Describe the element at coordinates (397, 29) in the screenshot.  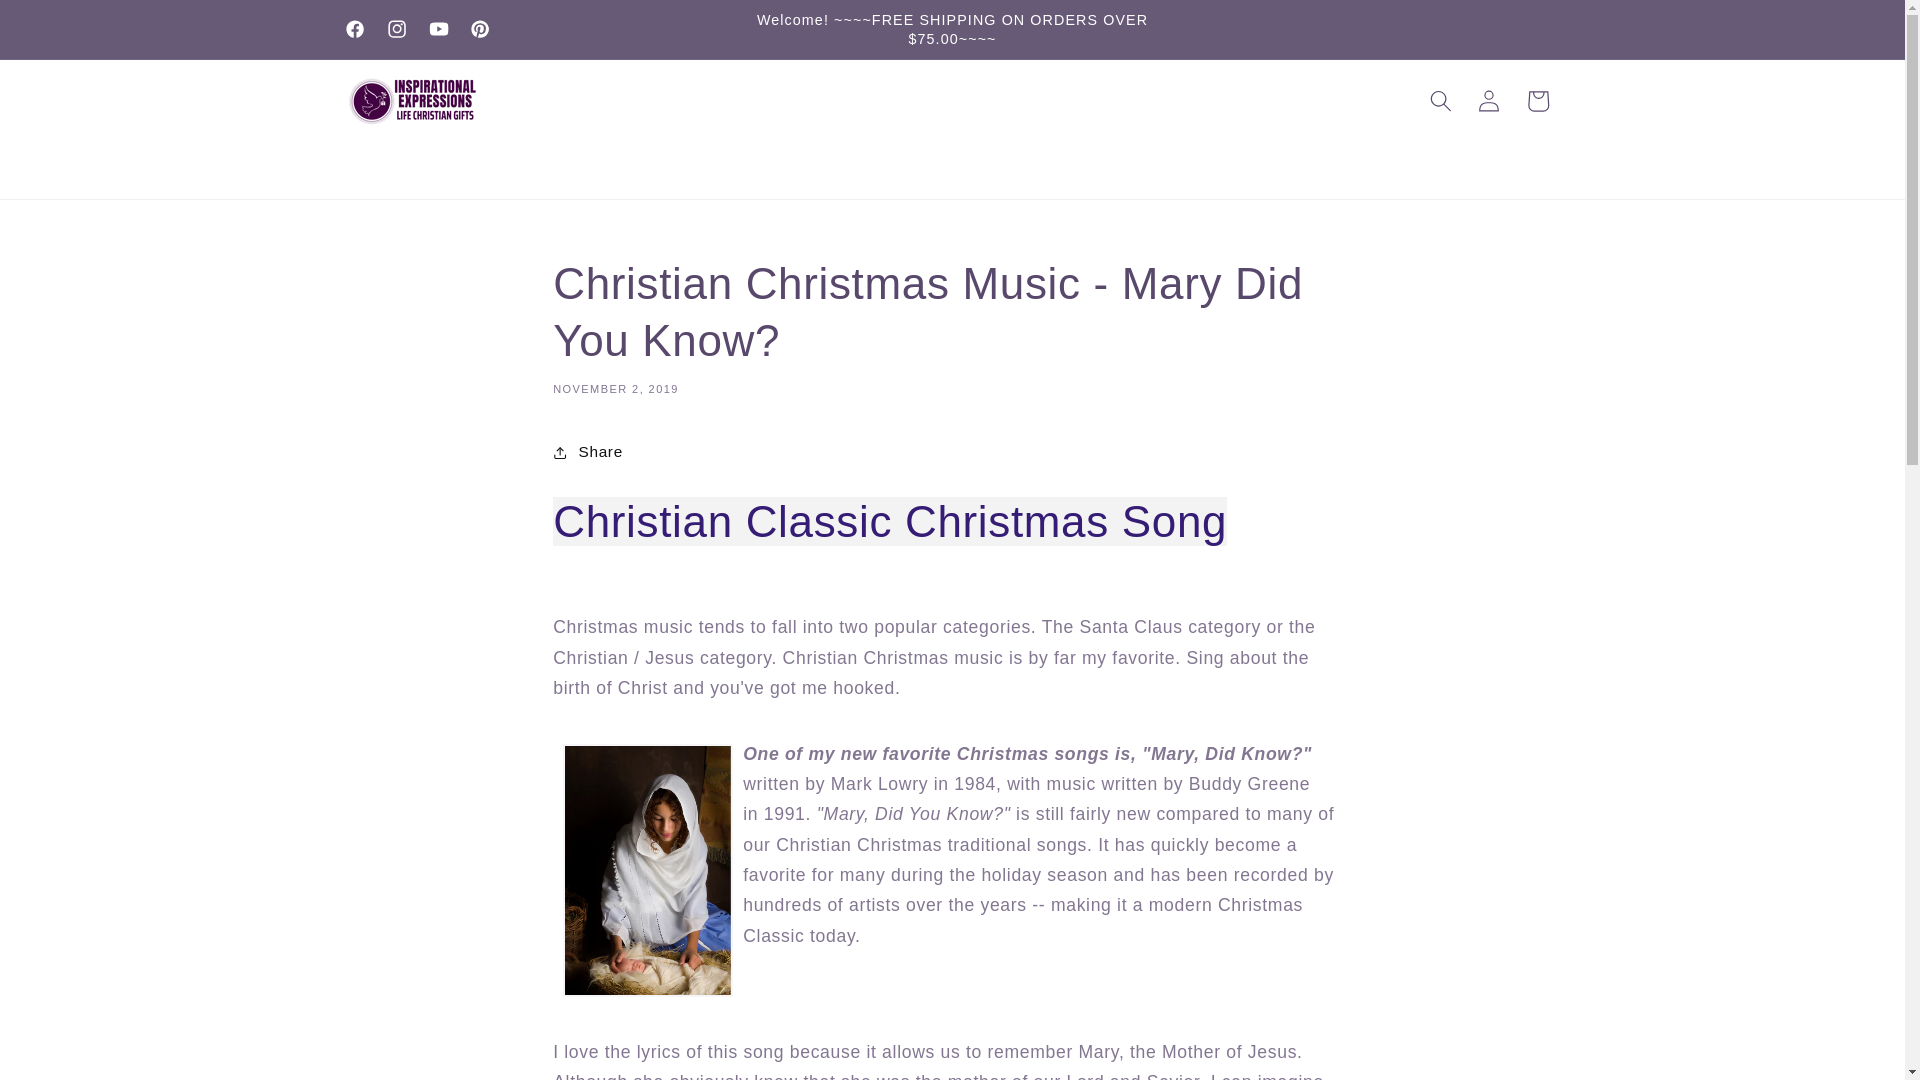
I see `Instagram` at that location.